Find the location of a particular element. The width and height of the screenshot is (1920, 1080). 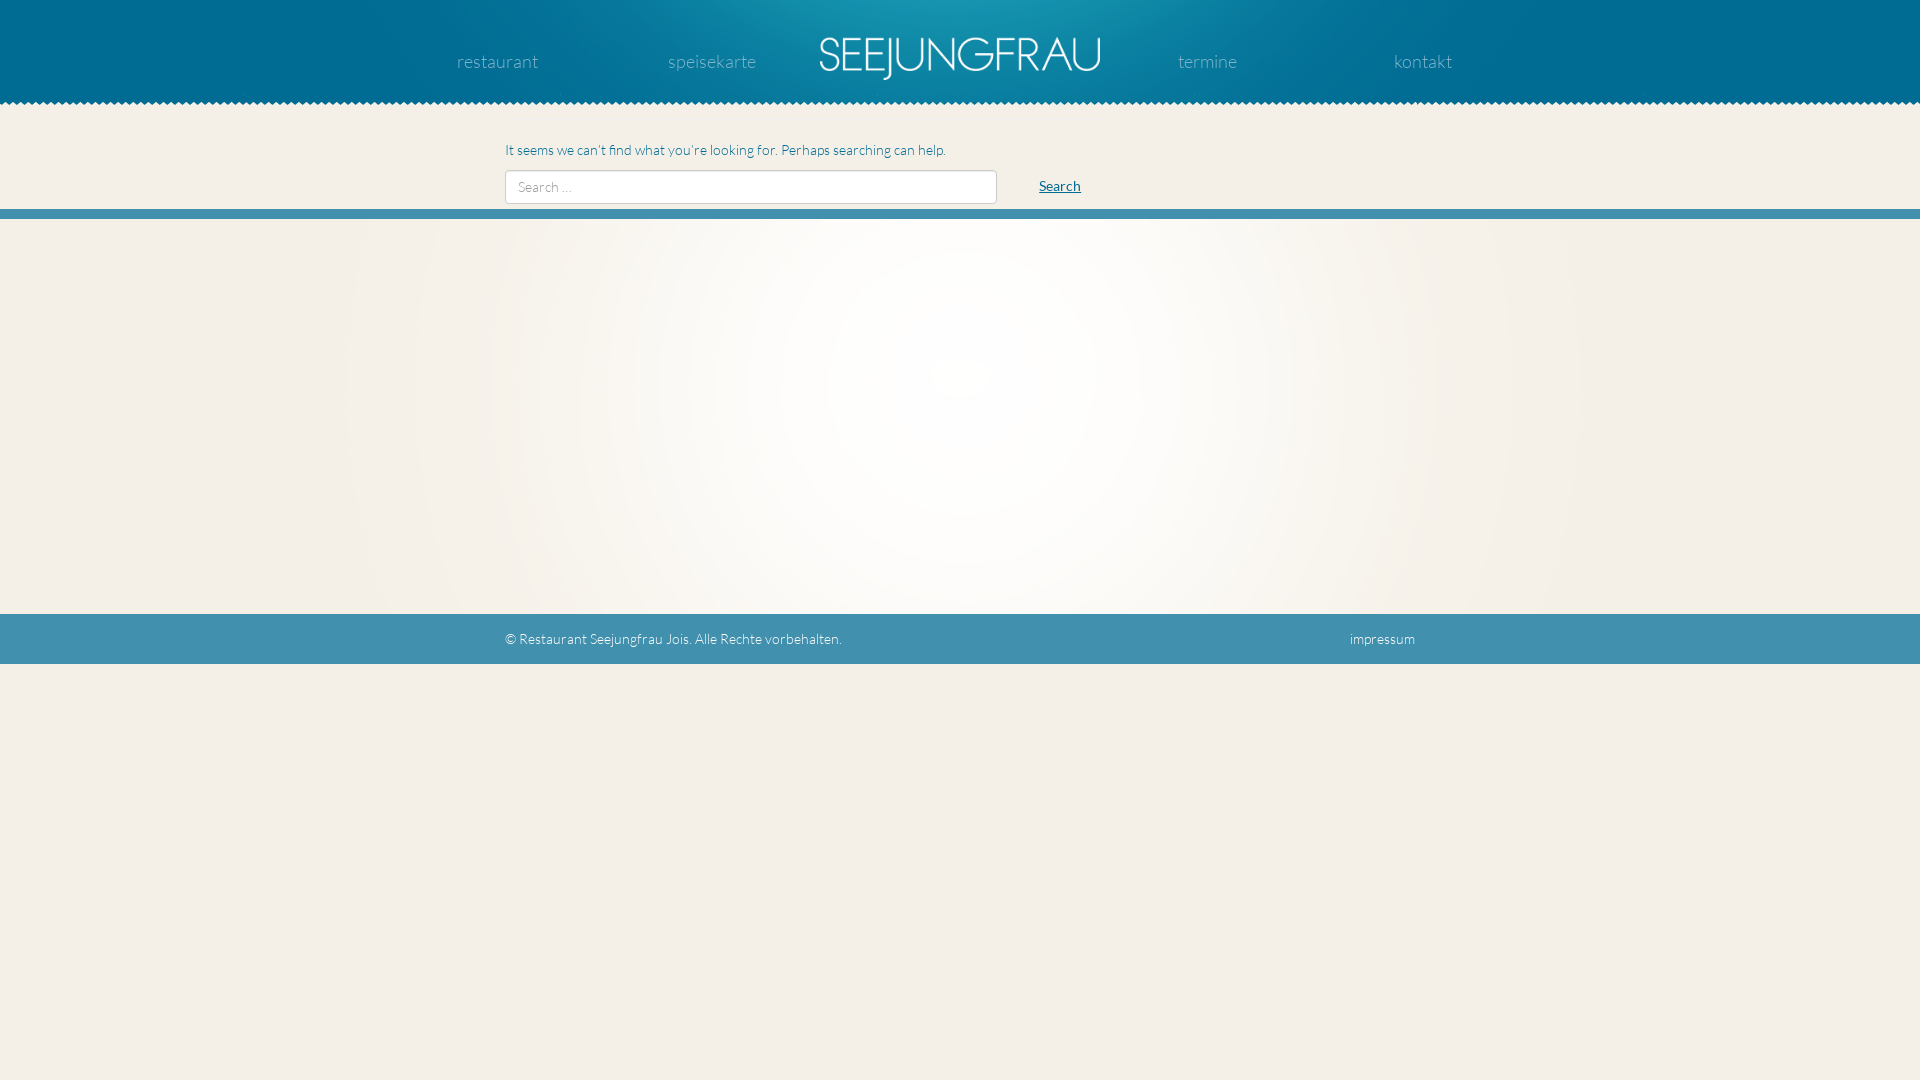

impressum is located at coordinates (1382, 638).